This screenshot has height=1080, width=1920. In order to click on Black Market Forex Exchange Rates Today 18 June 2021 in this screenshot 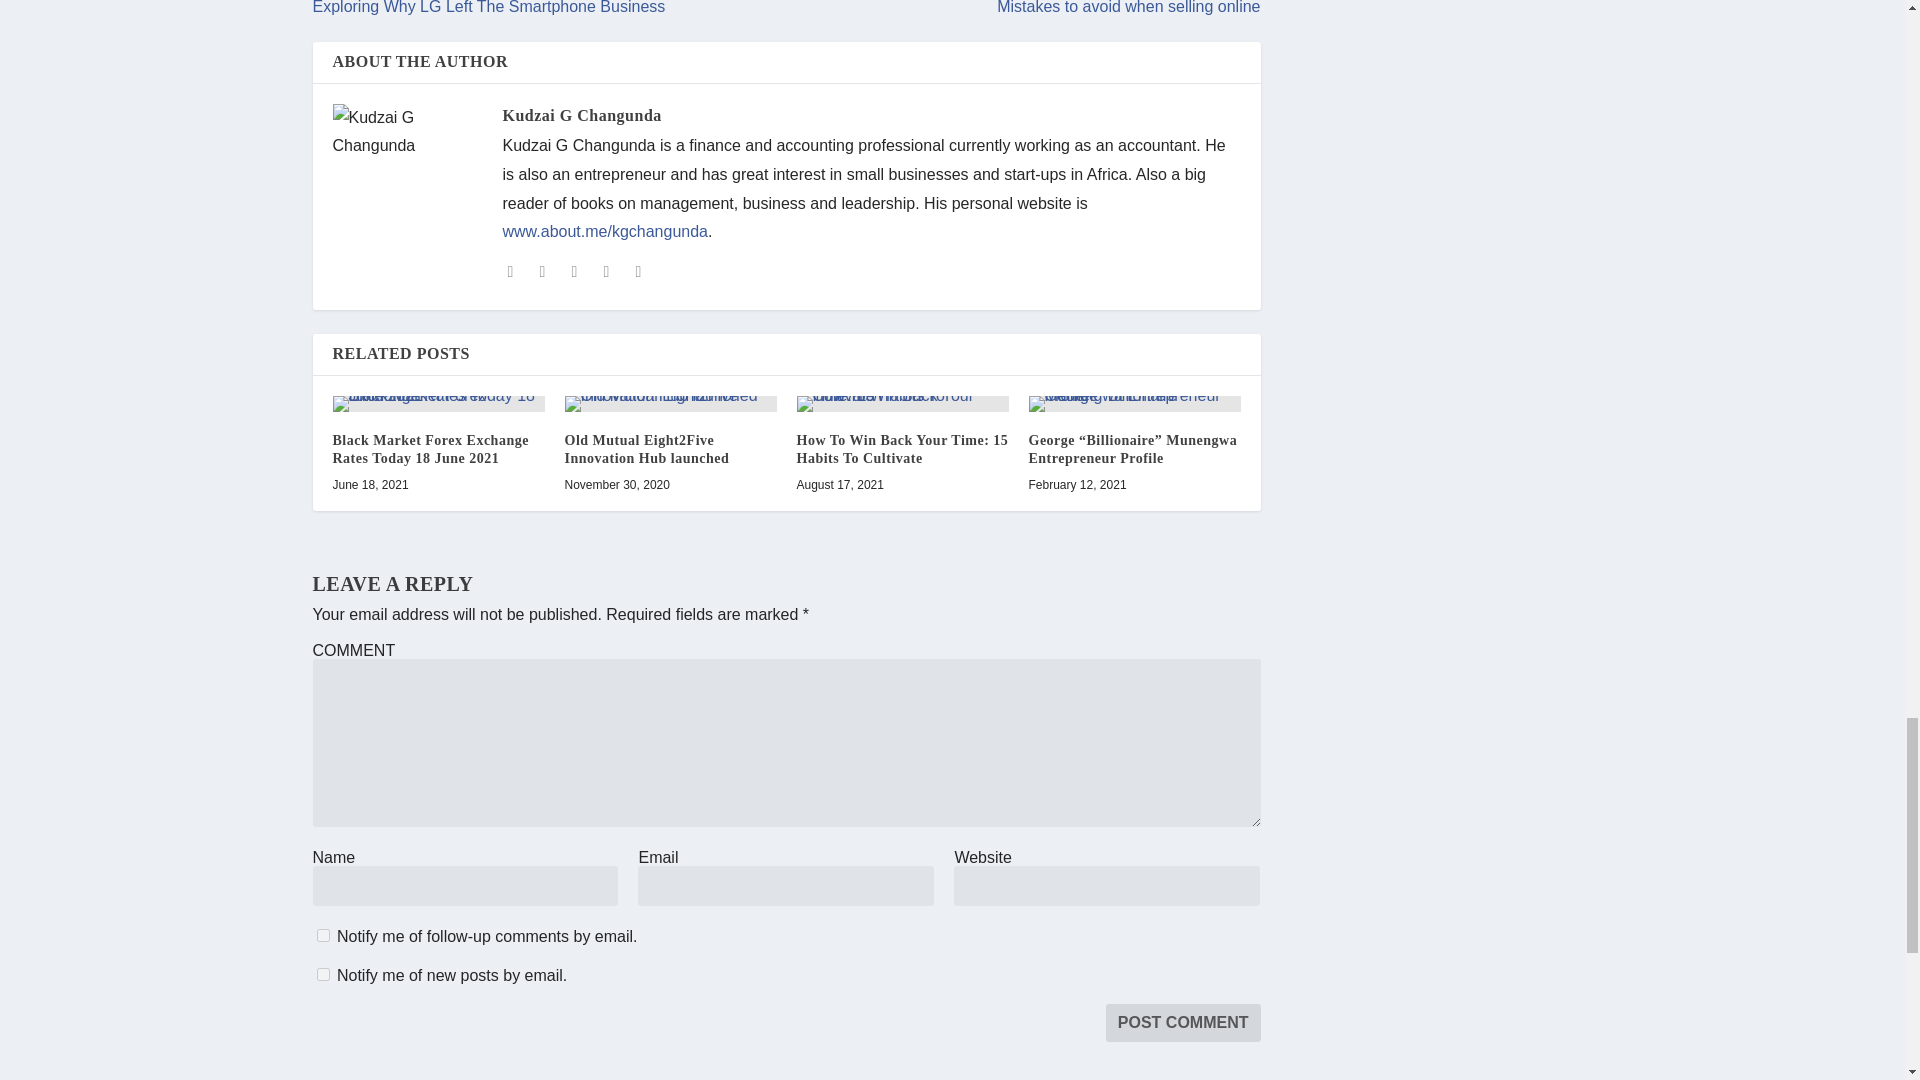, I will do `click(438, 404)`.